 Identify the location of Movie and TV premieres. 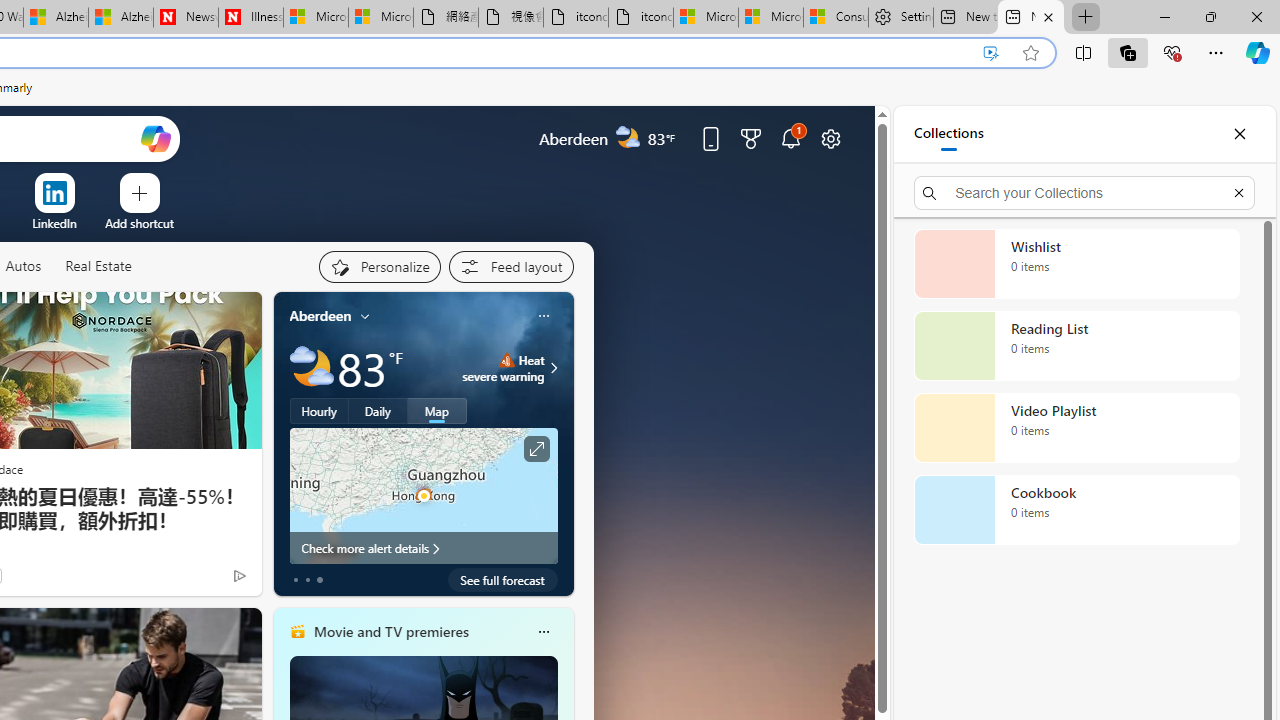
(390, 631).